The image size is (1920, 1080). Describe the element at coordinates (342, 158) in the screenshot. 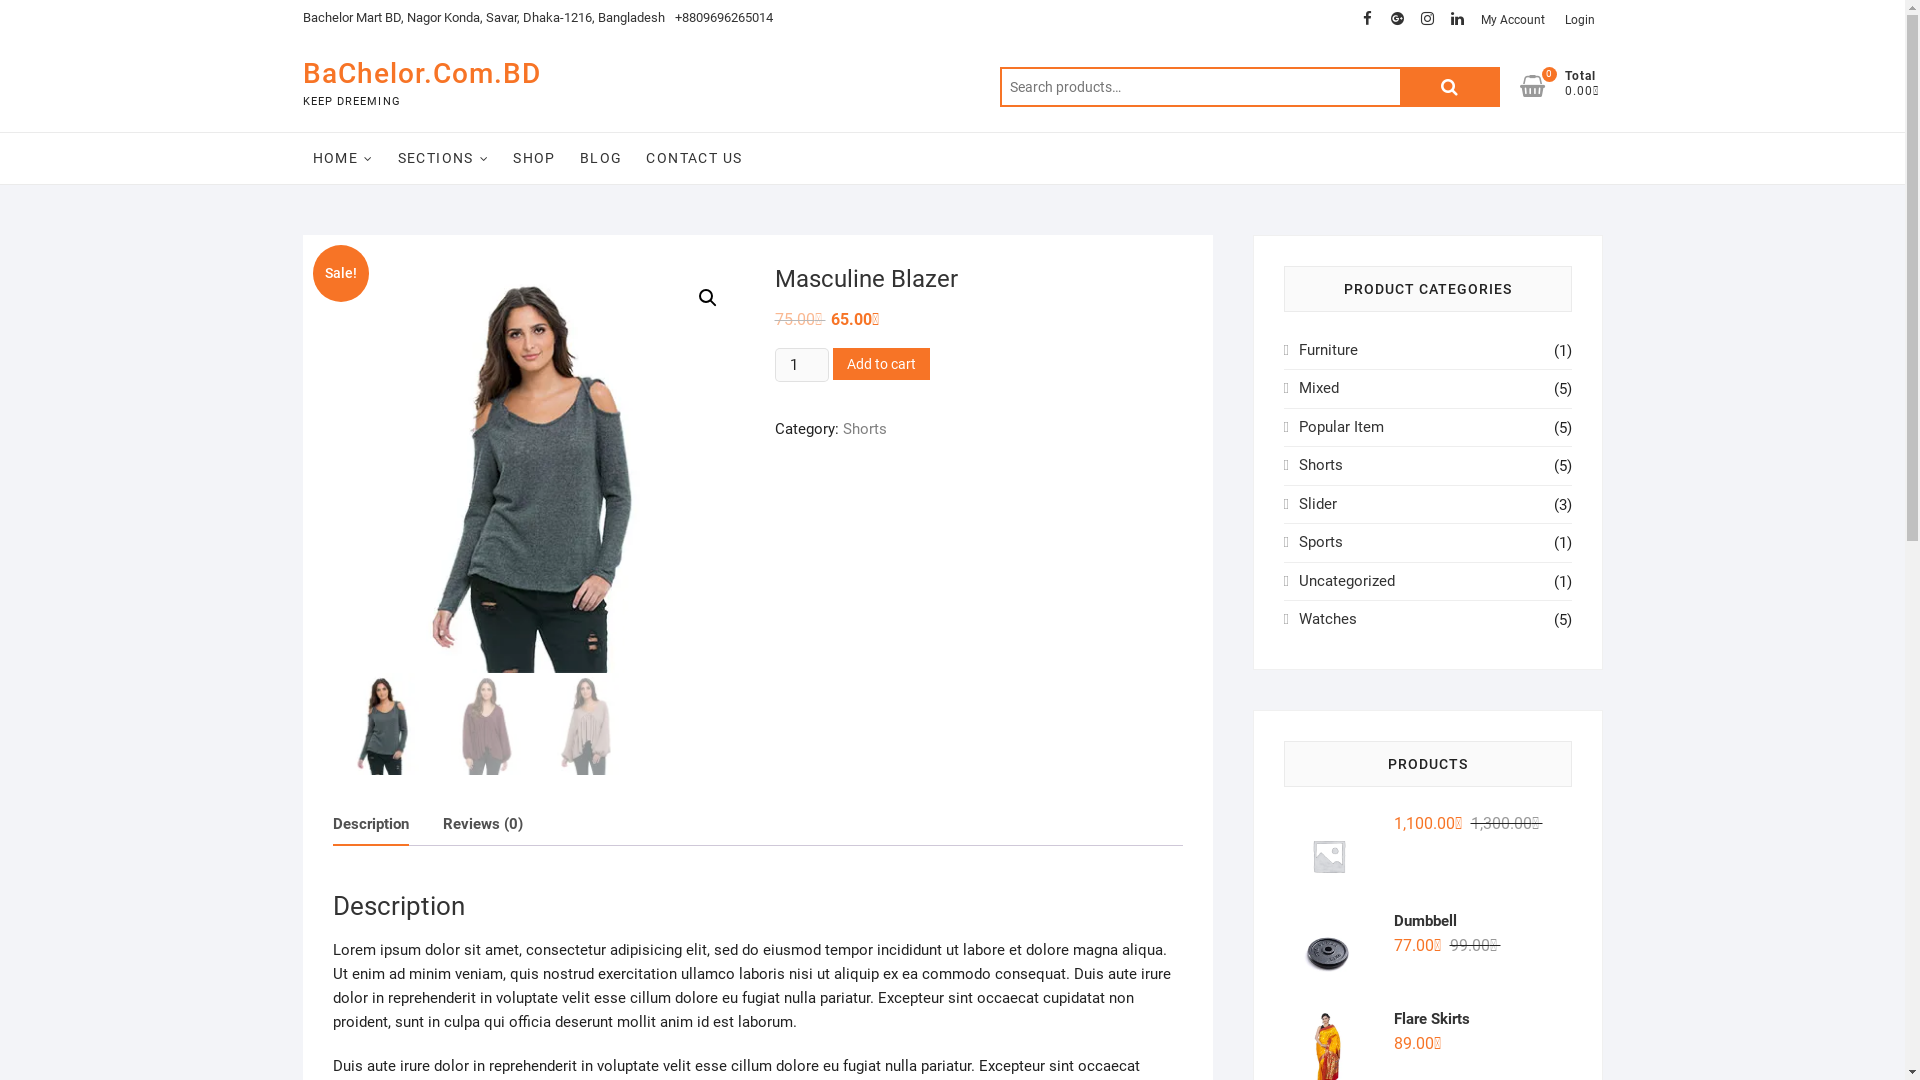

I see `HOME` at that location.